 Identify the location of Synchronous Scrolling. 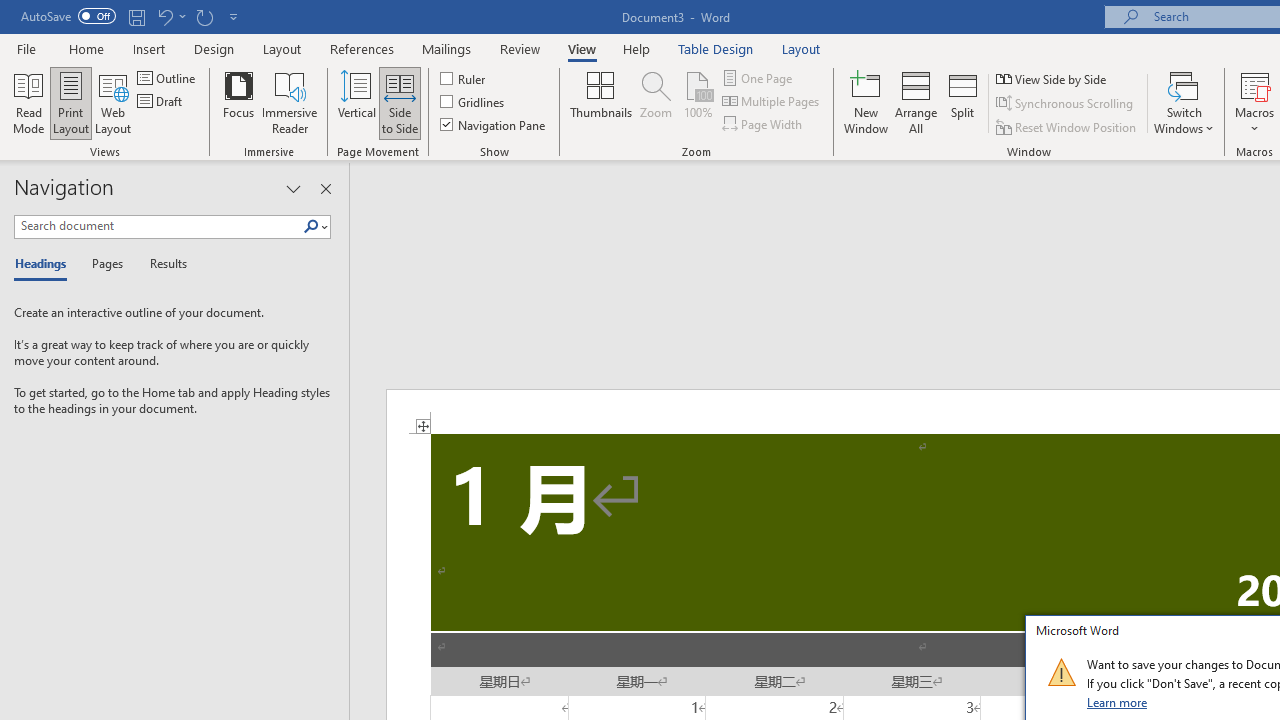
(1066, 104).